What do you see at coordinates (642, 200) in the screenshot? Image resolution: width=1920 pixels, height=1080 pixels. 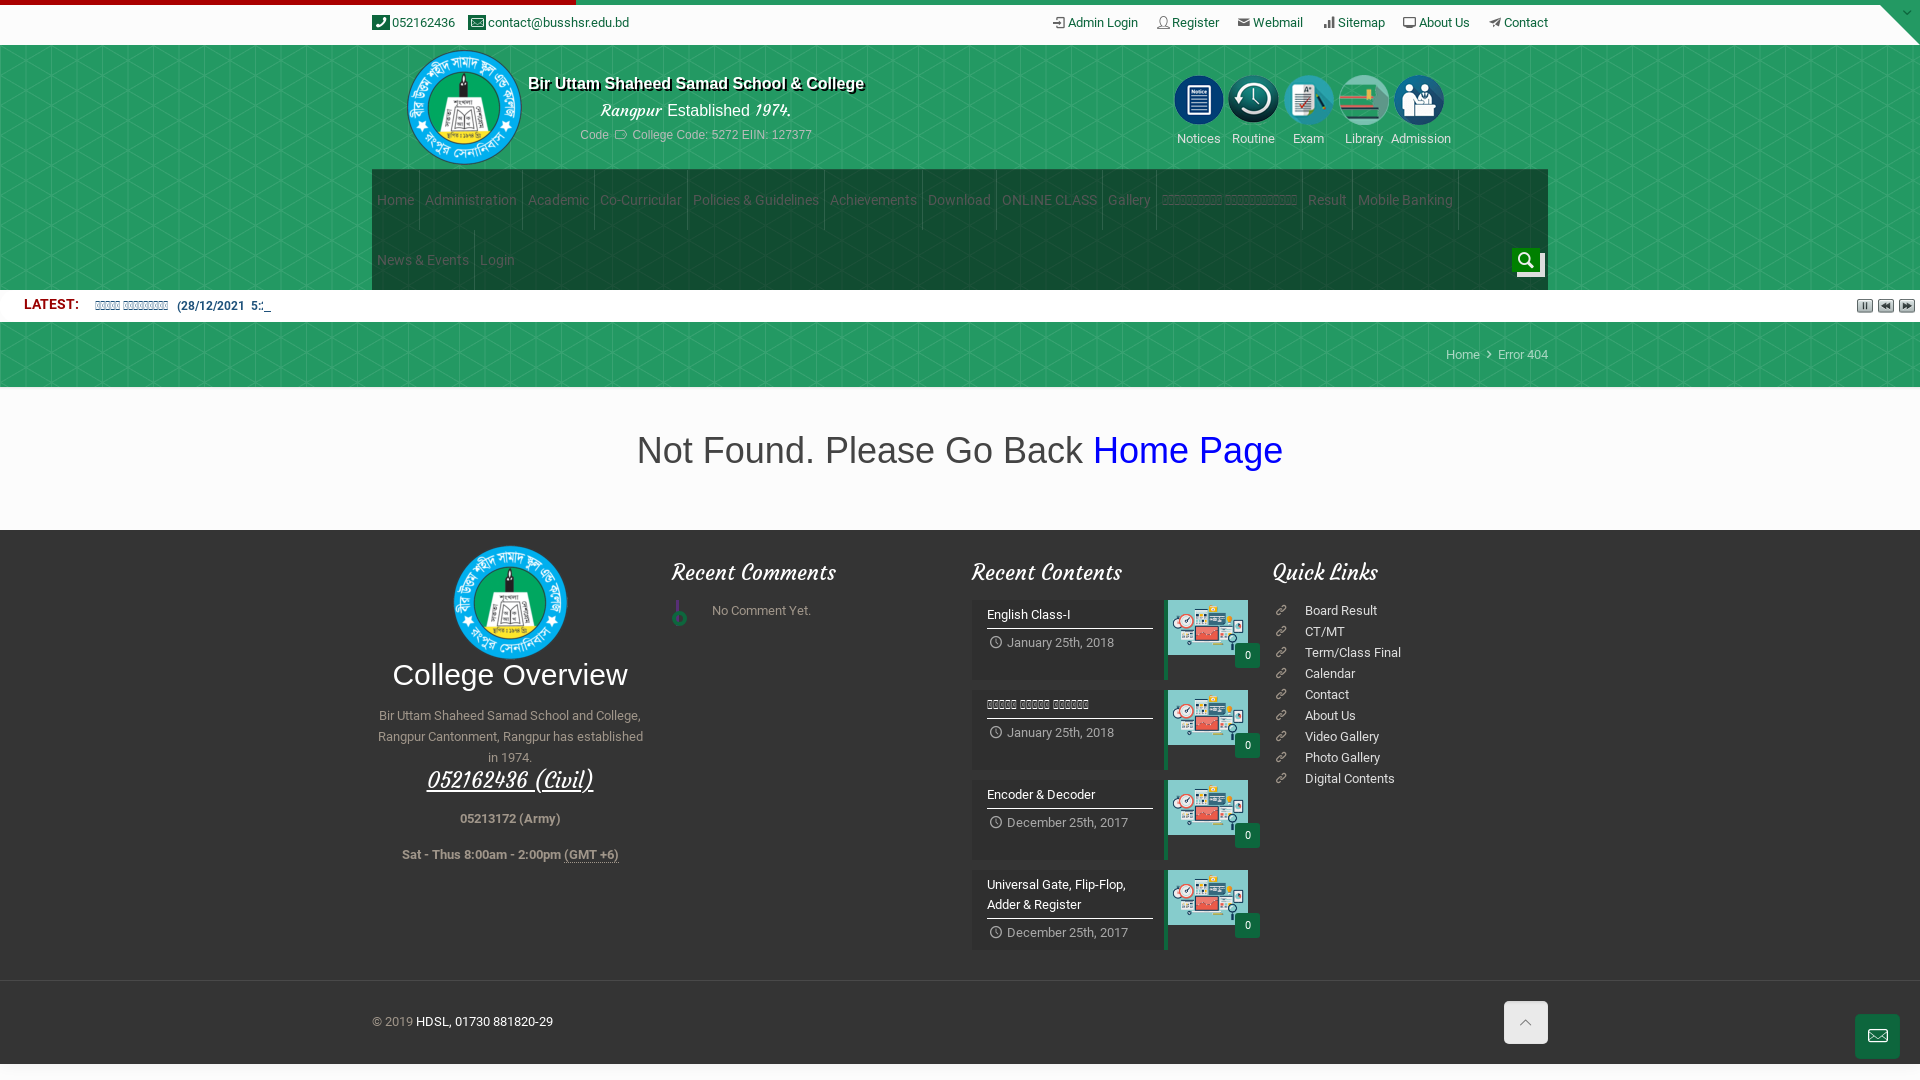 I see `Co-Curricular` at bounding box center [642, 200].